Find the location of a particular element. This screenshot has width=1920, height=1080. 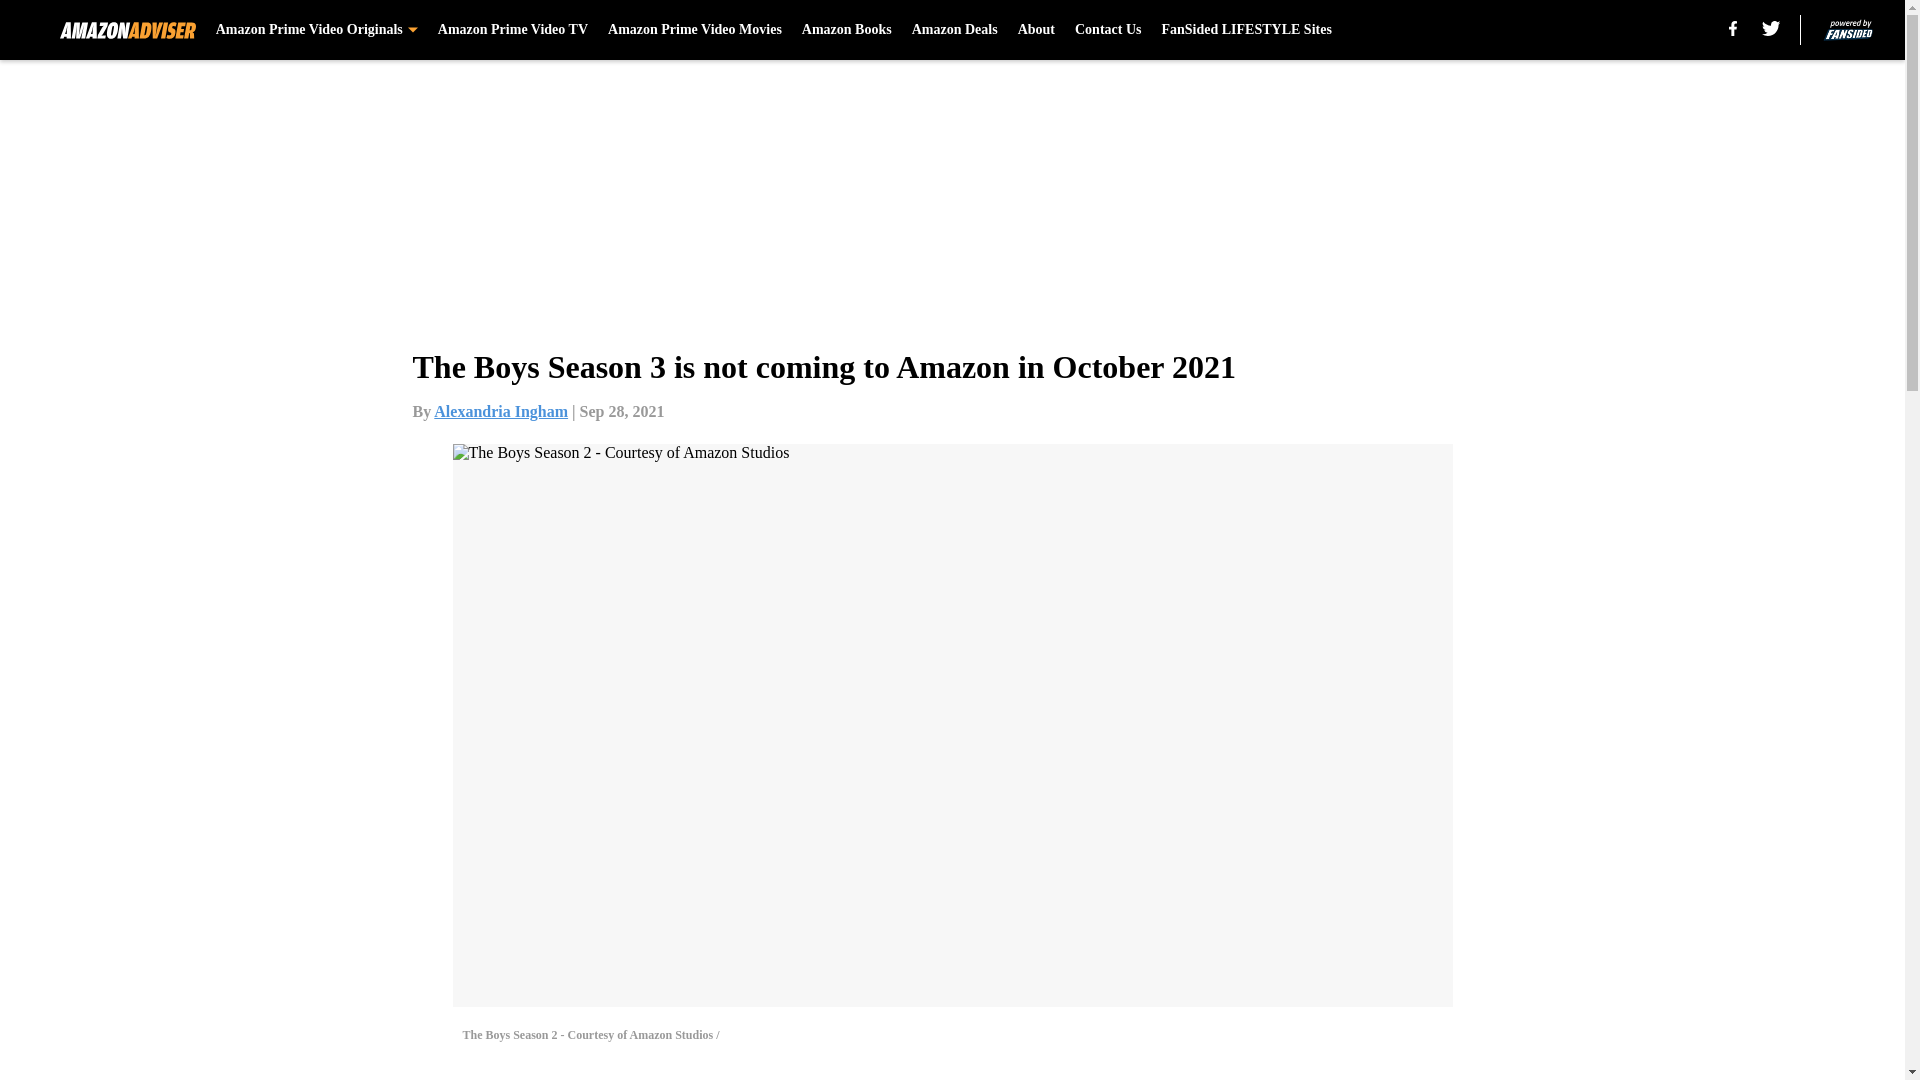

Amazon Books is located at coordinates (847, 30).